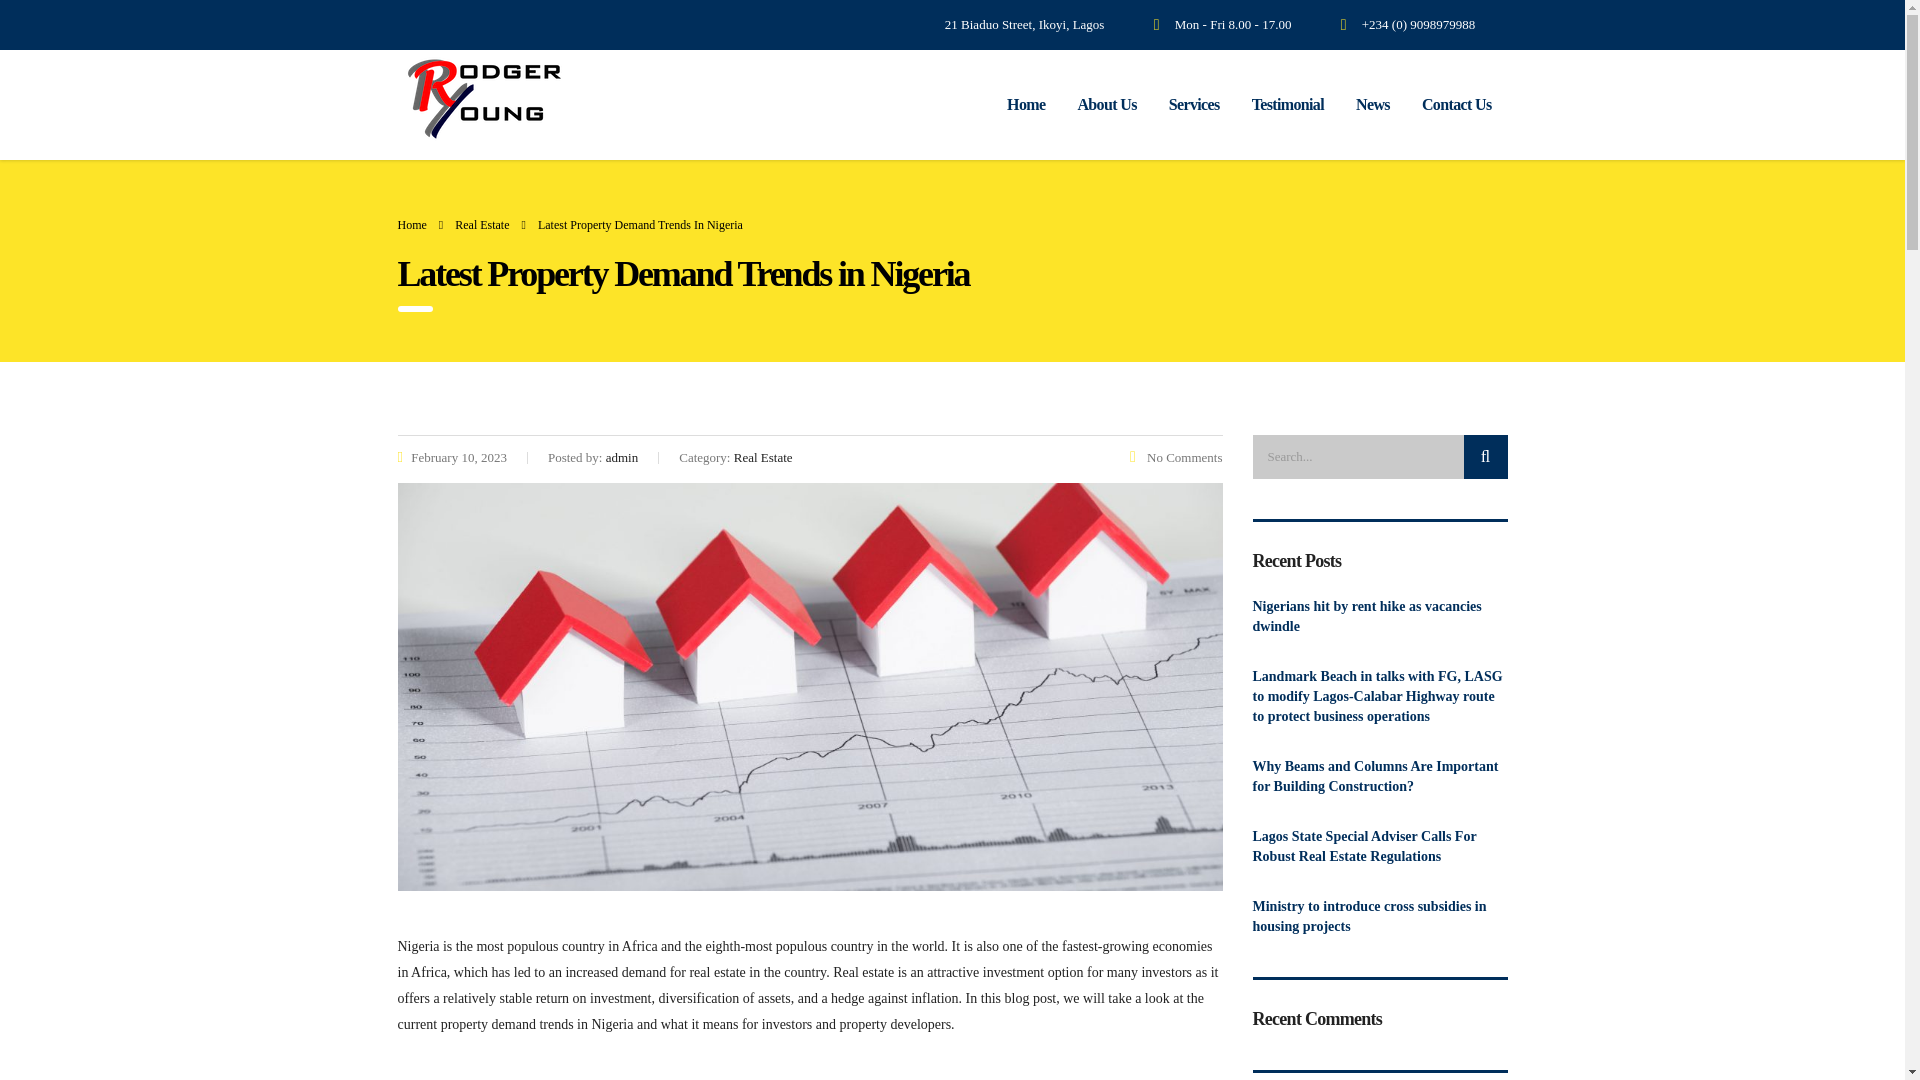  Describe the element at coordinates (1379, 617) in the screenshot. I see `Nigerians hit by rent hike as vacancies dwindle` at that location.